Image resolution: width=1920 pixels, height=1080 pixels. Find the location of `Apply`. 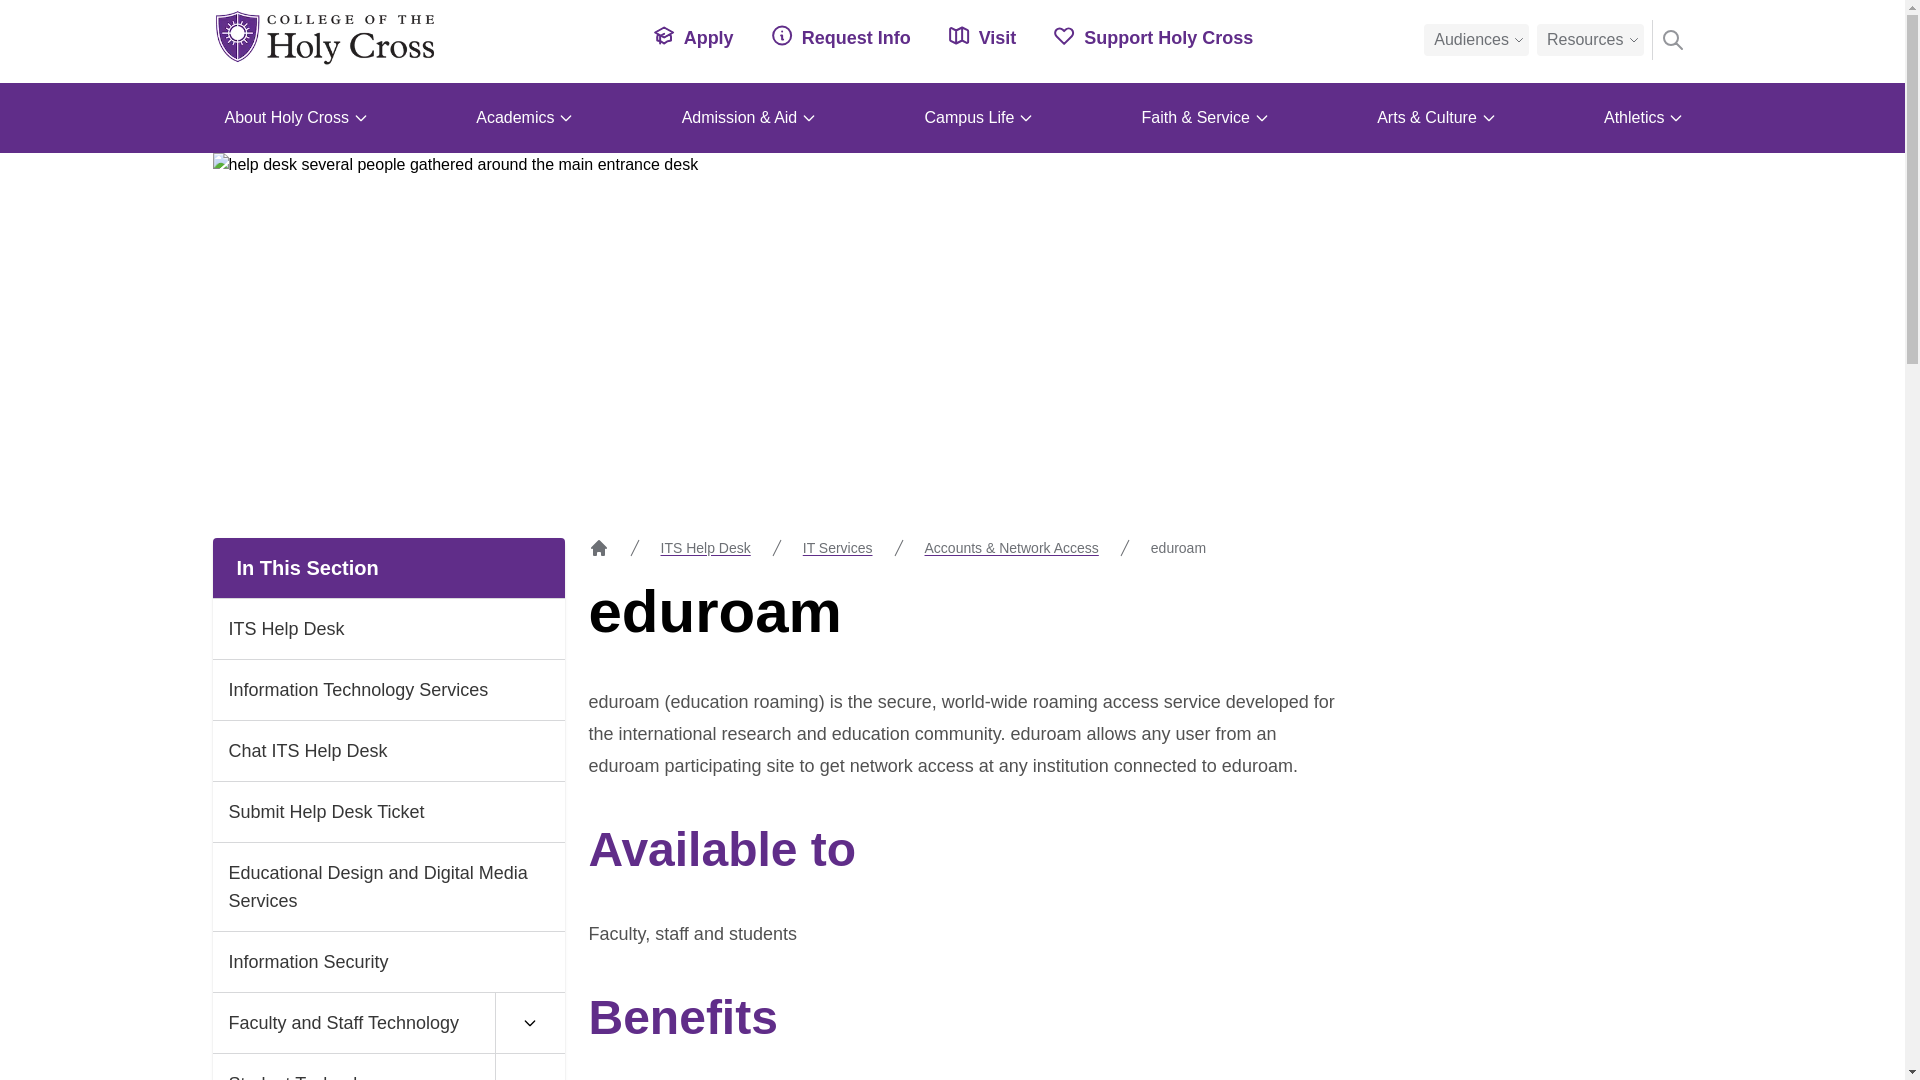

Apply is located at coordinates (692, 36).